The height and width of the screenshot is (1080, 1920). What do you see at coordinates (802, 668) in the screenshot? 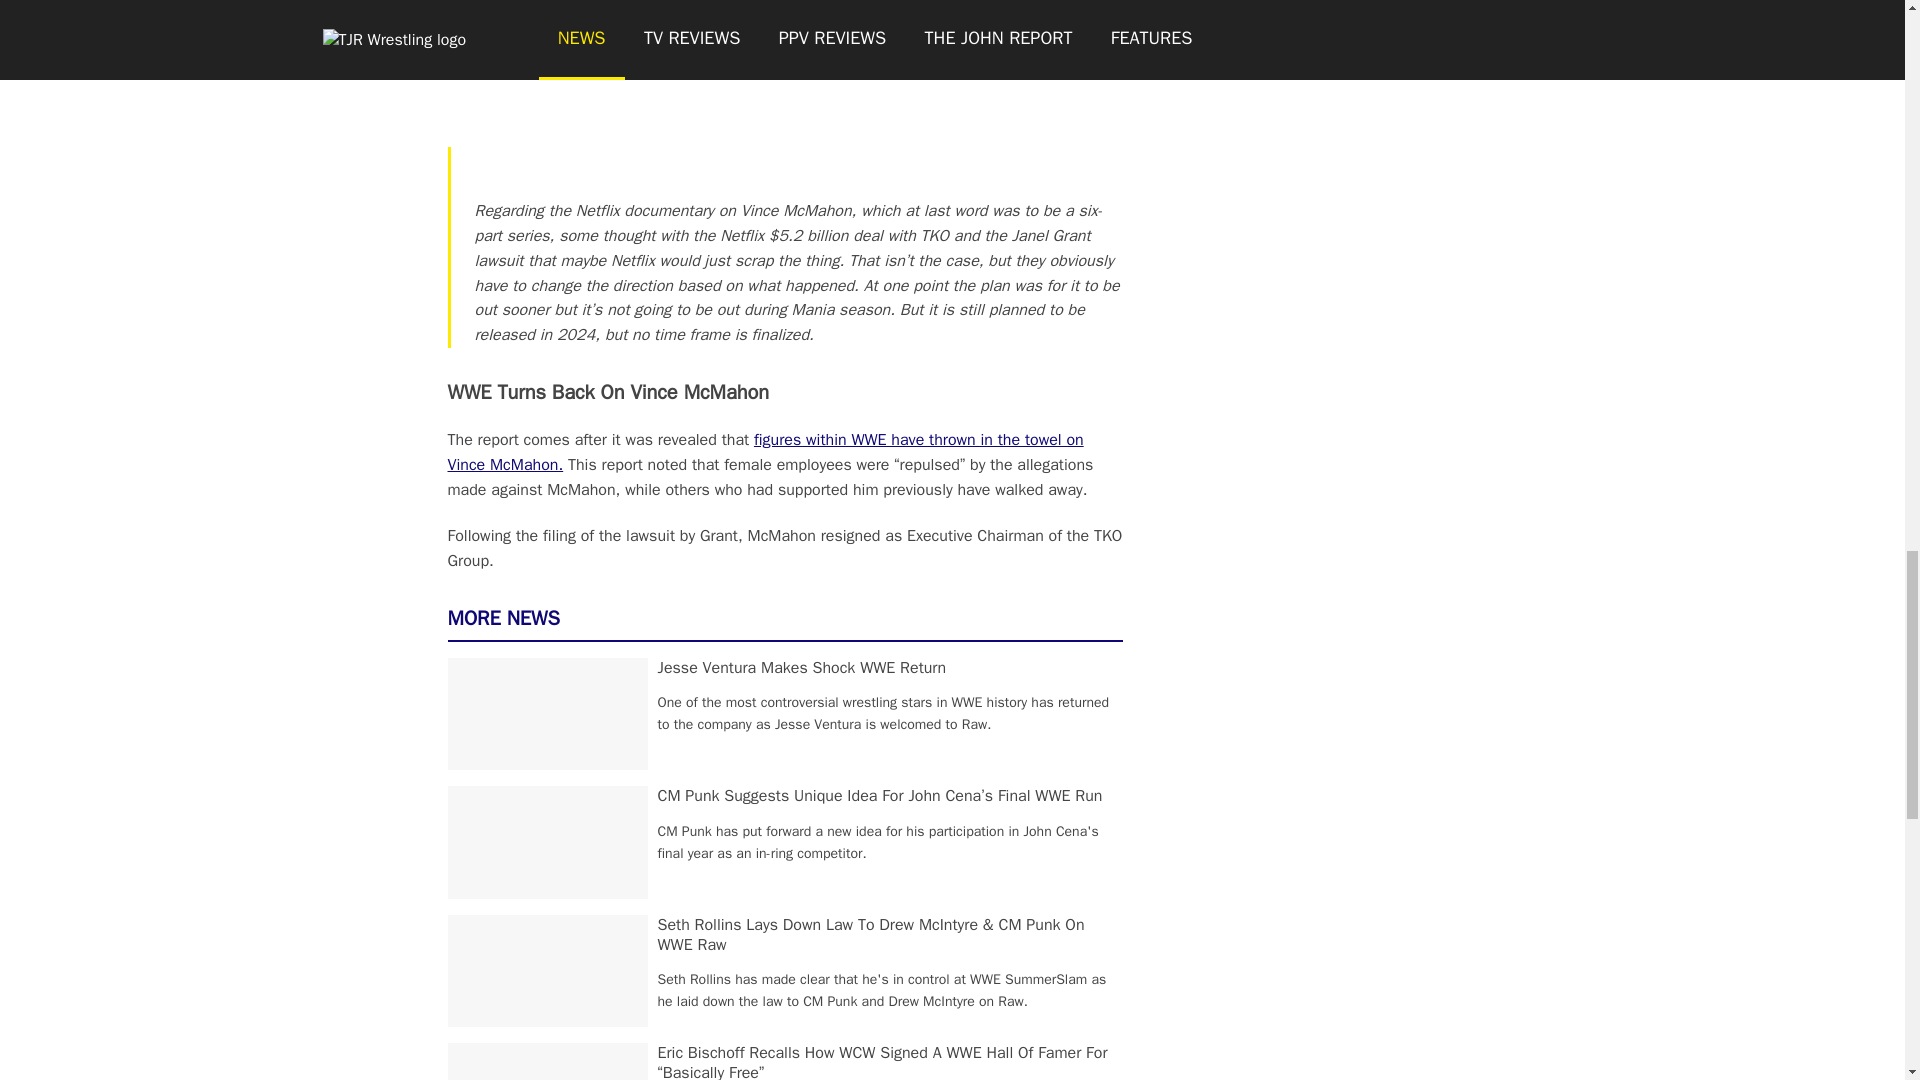
I see `Jesse Ventura Makes Shock WWE Return` at bounding box center [802, 668].